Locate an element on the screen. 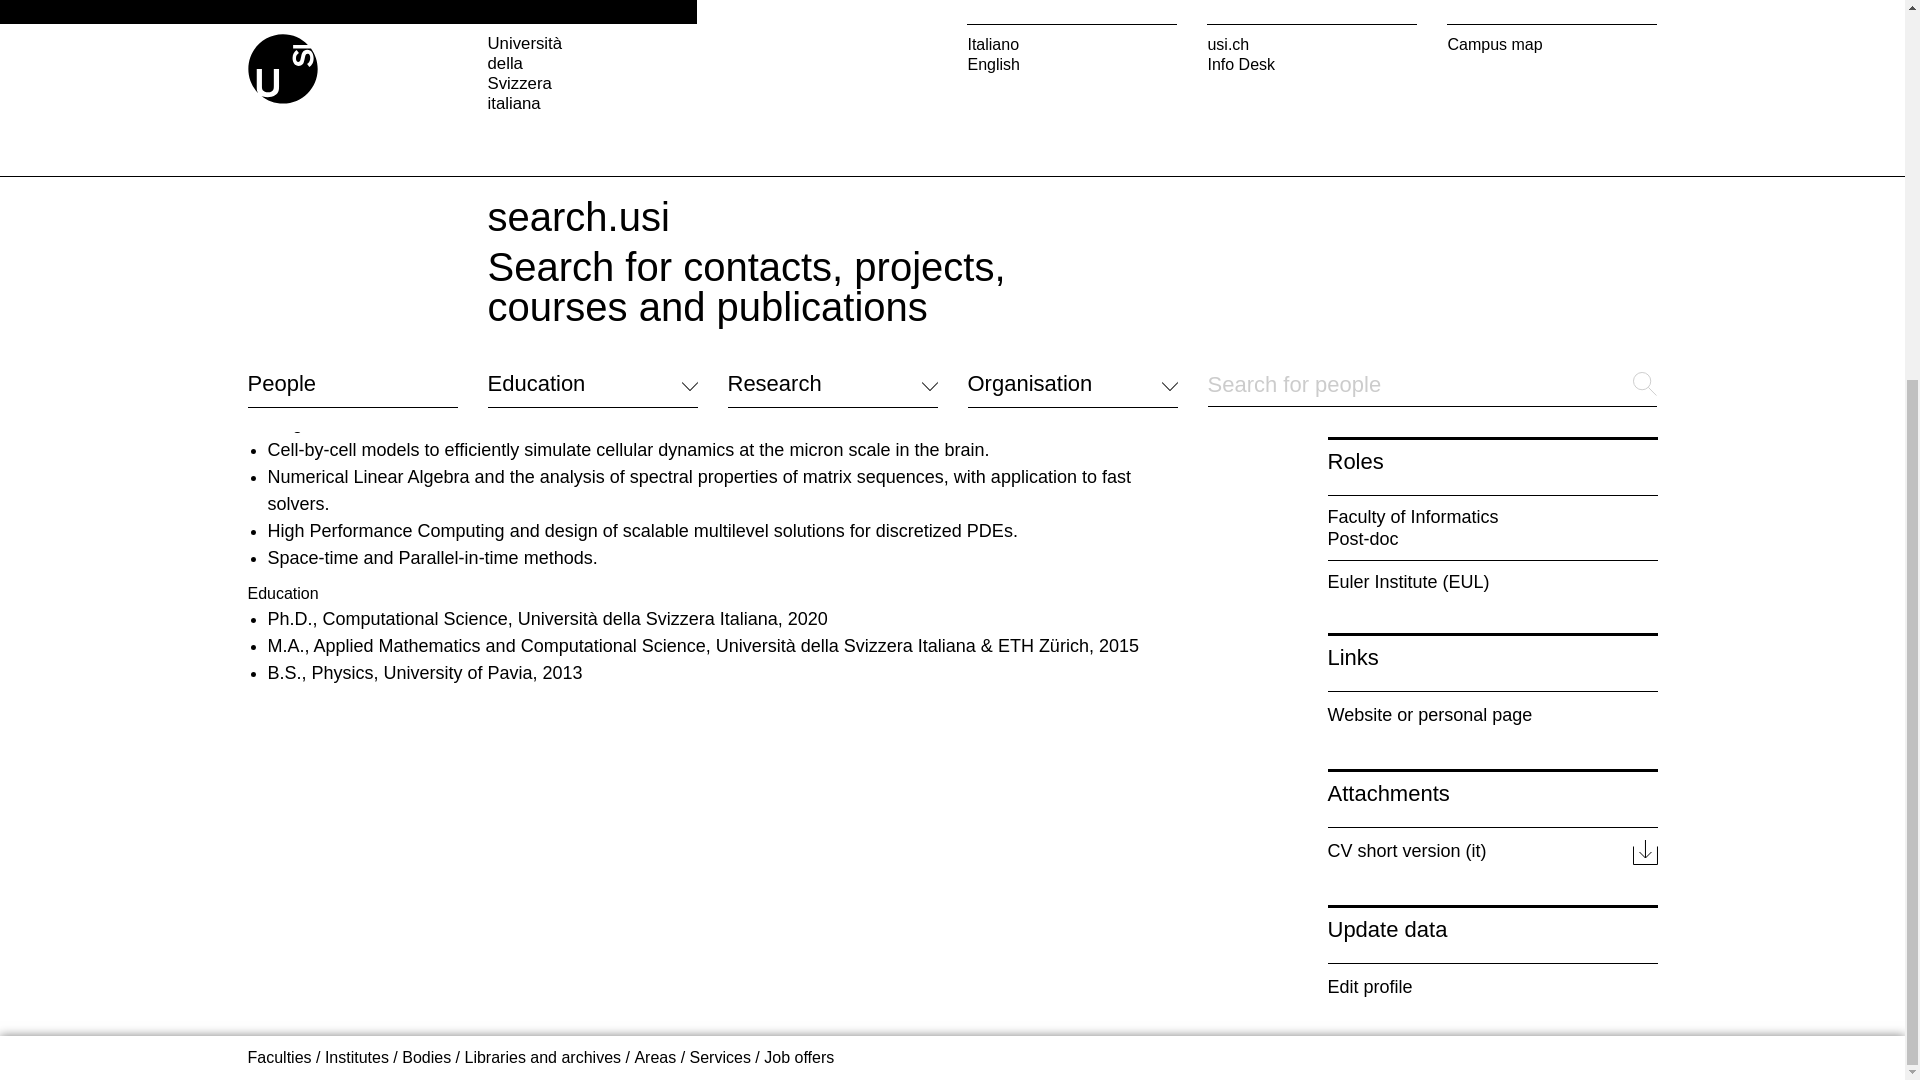 The image size is (1920, 1080). Other contacts is located at coordinates (299, 358).